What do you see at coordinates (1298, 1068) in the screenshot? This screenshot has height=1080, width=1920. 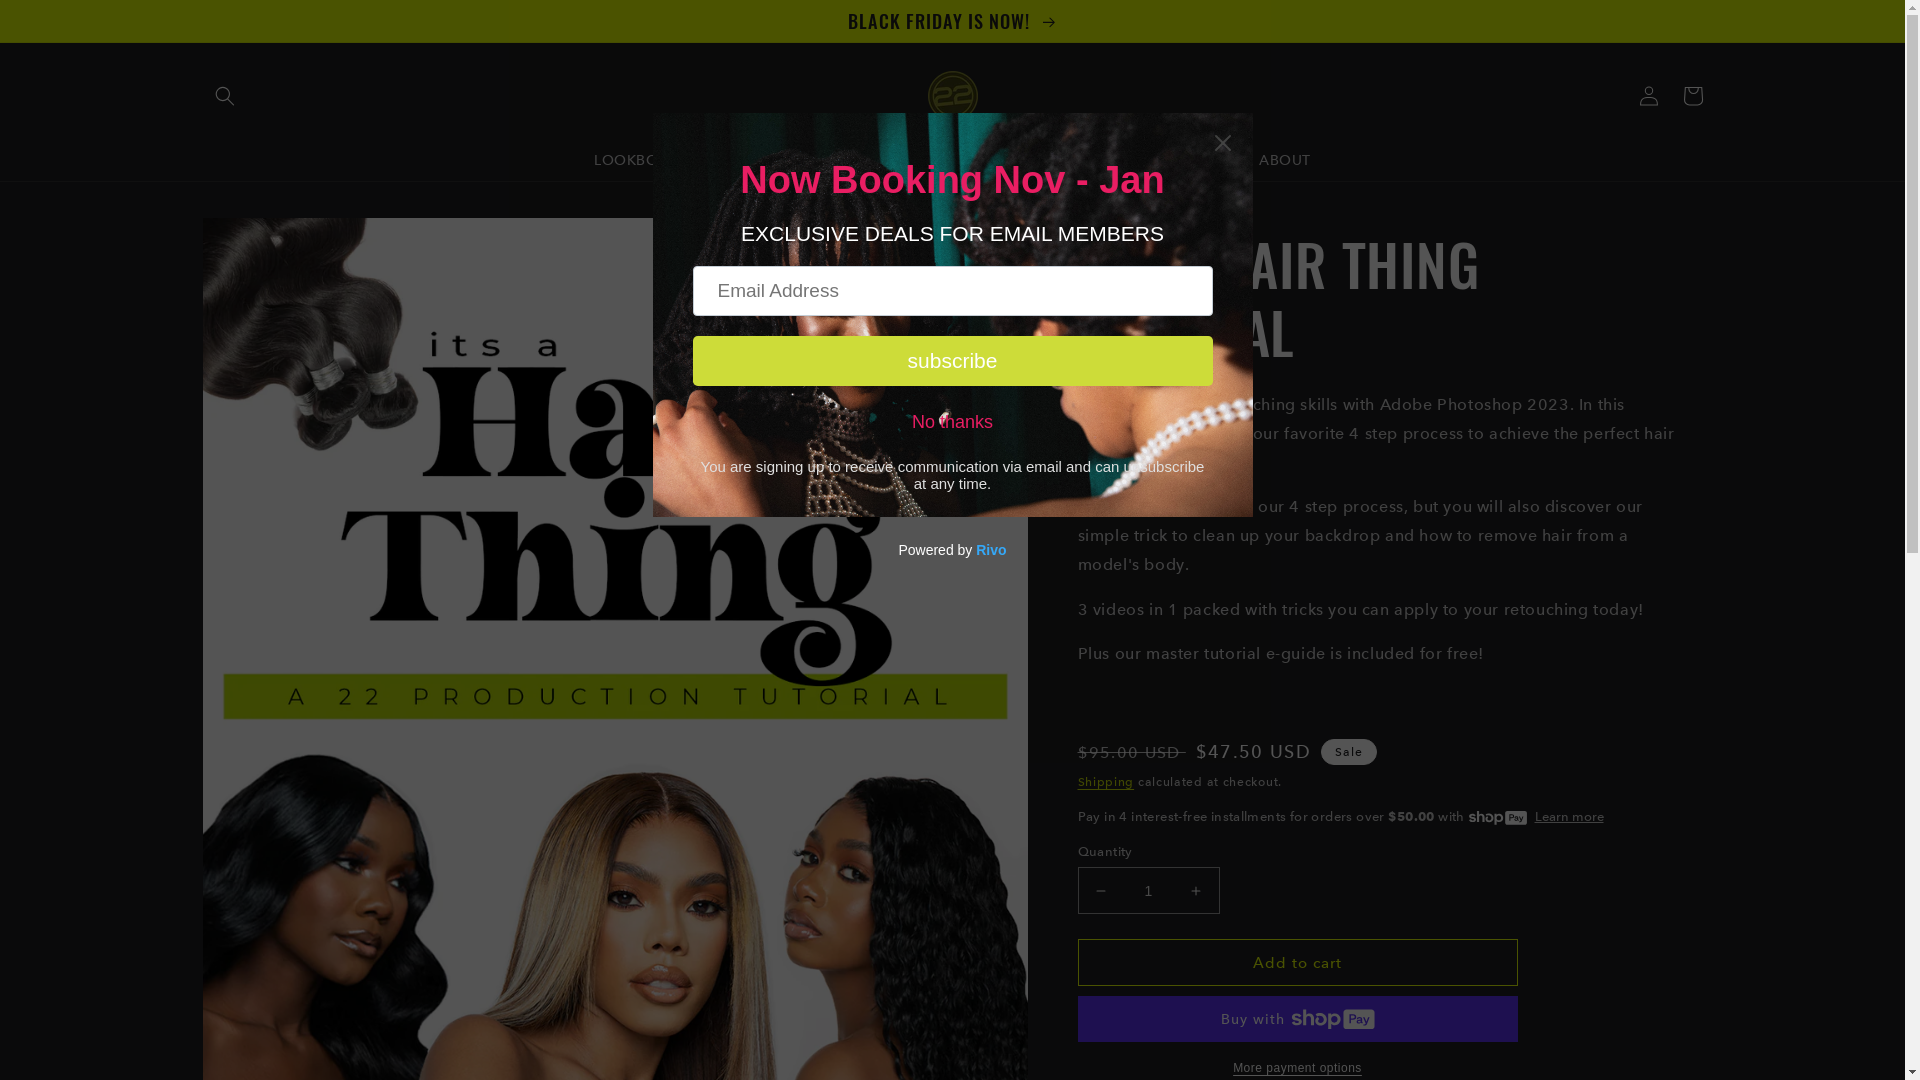 I see `More payment options` at bounding box center [1298, 1068].